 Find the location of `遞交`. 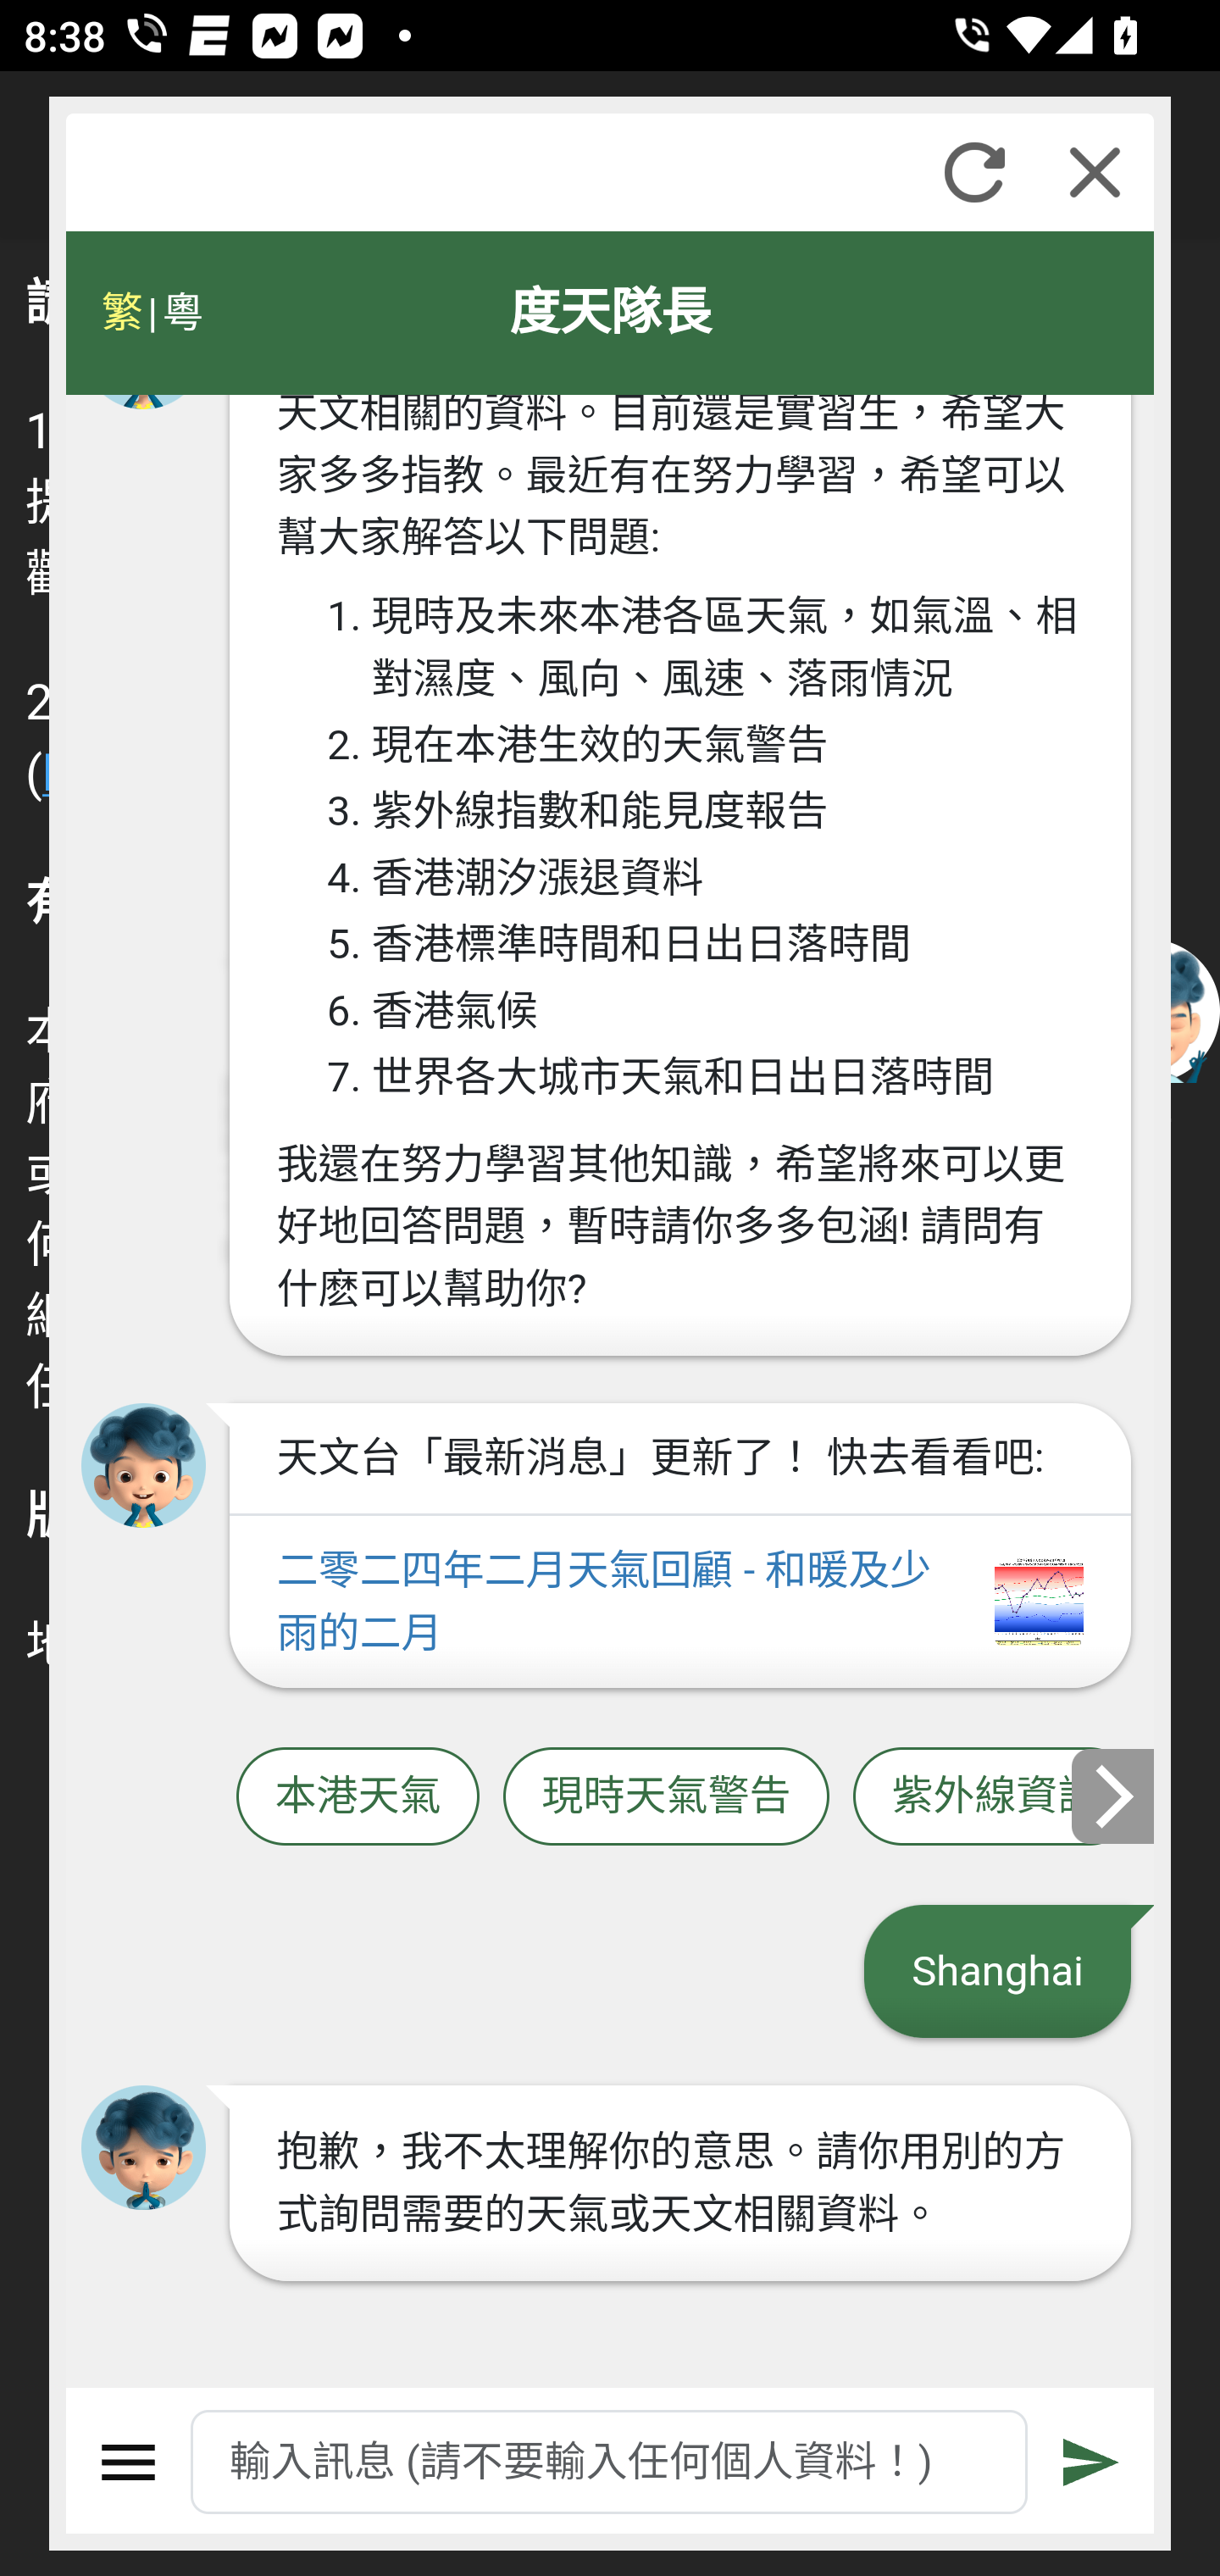

遞交 is located at coordinates (1092, 2462).